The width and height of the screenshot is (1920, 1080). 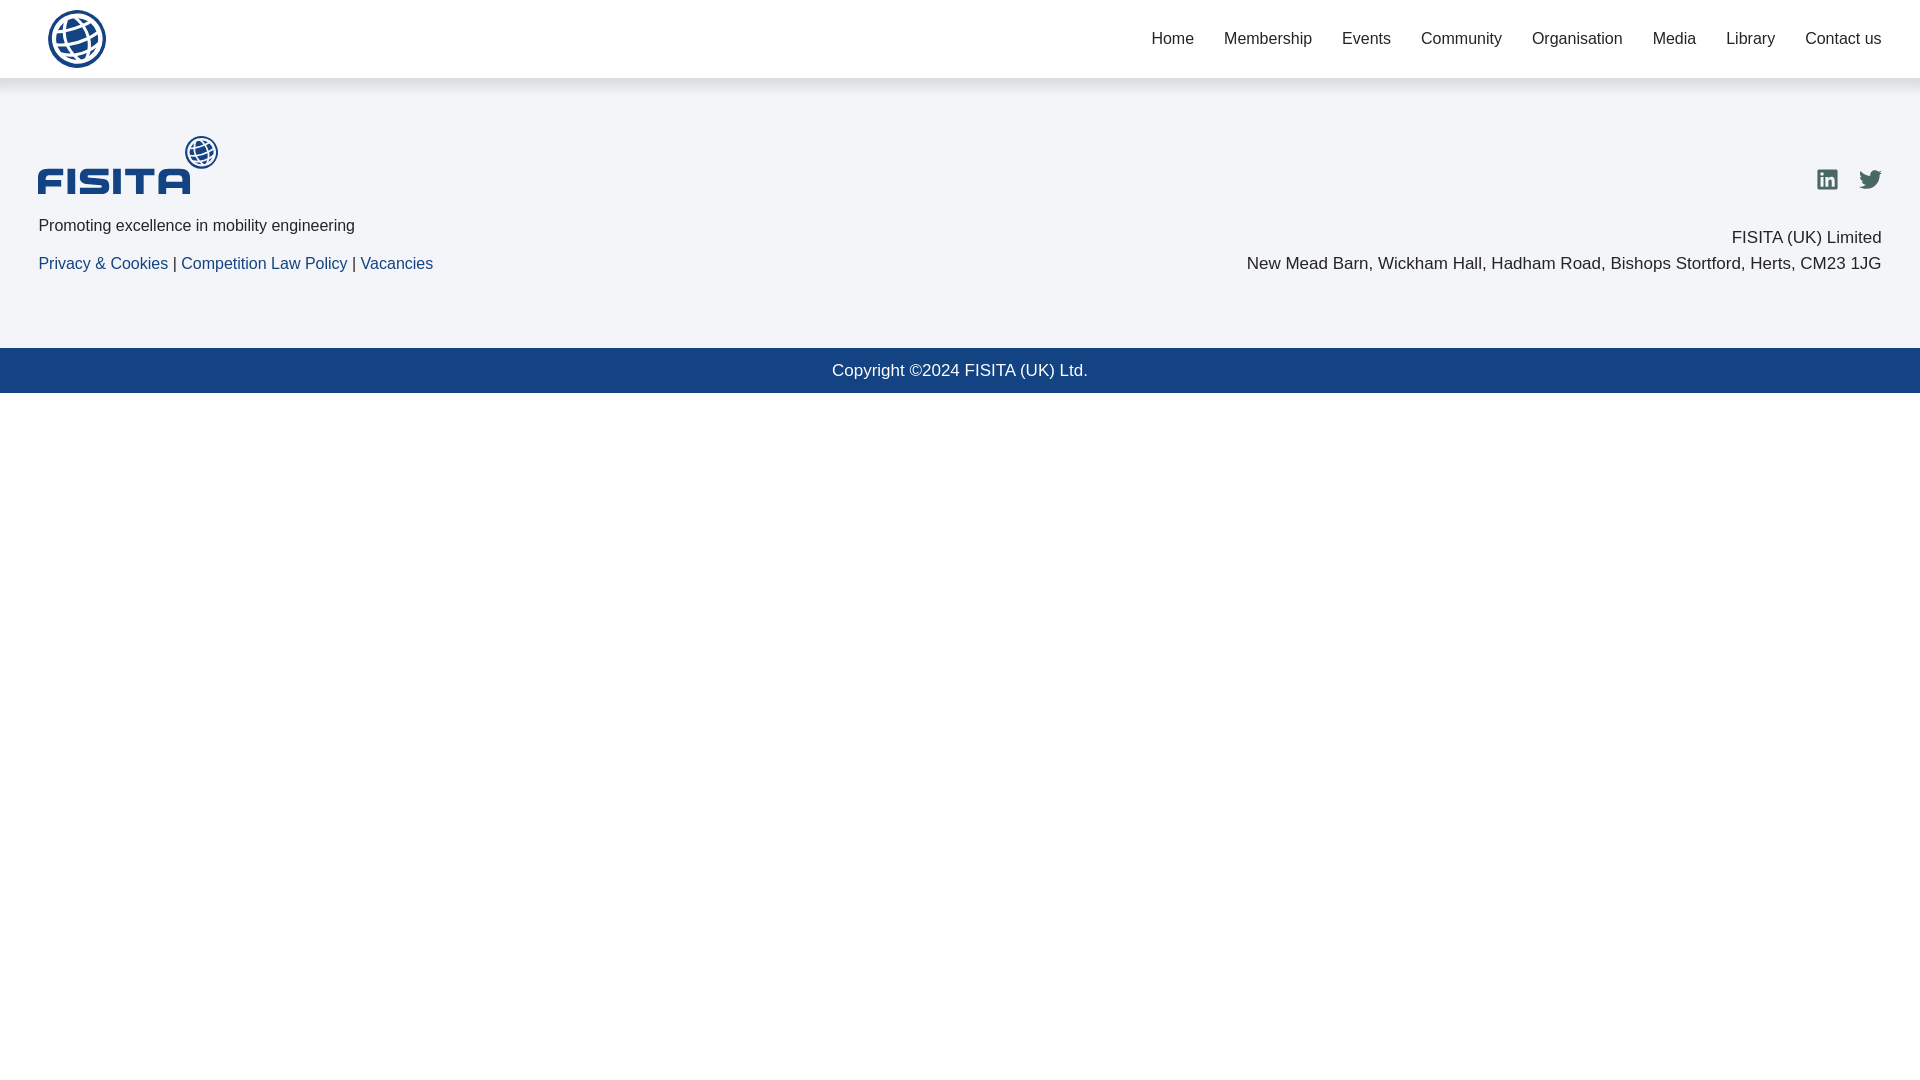 I want to click on Organisation, so click(x=1577, y=38).